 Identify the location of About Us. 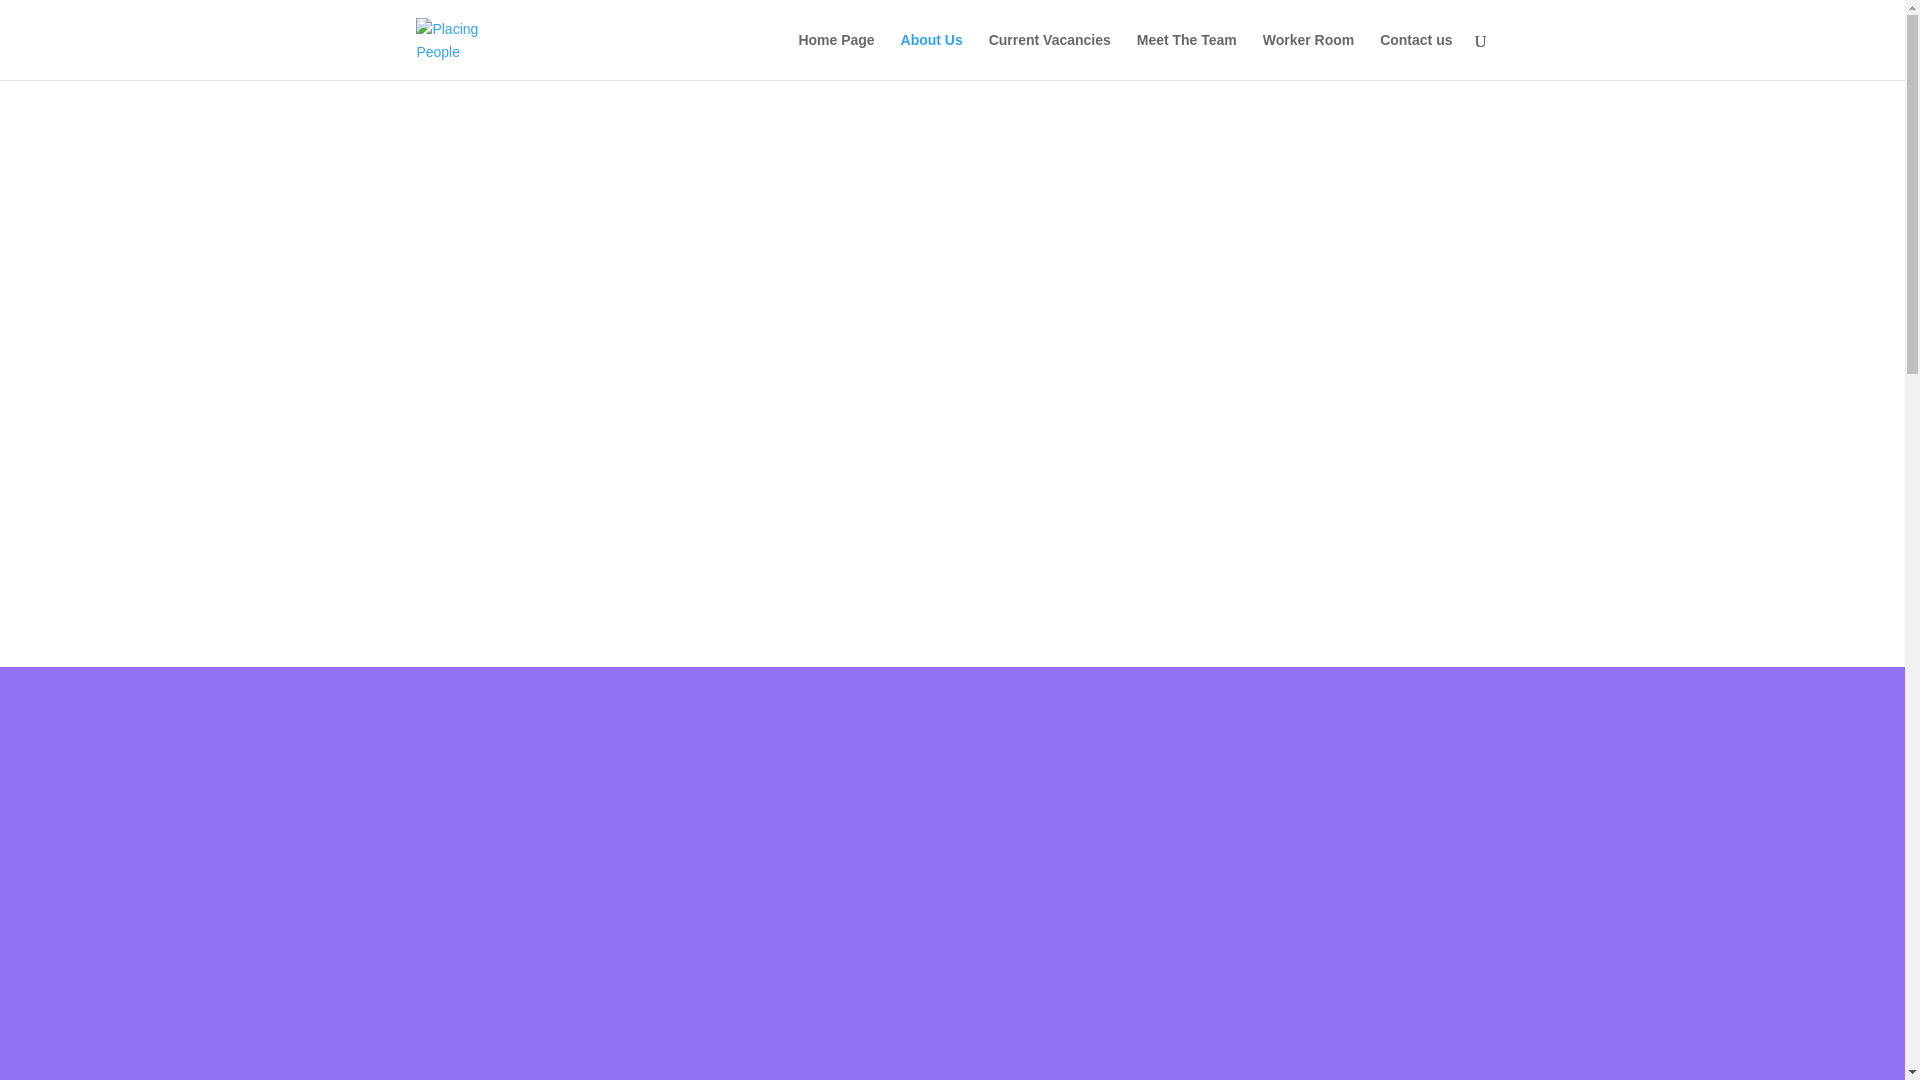
(932, 56).